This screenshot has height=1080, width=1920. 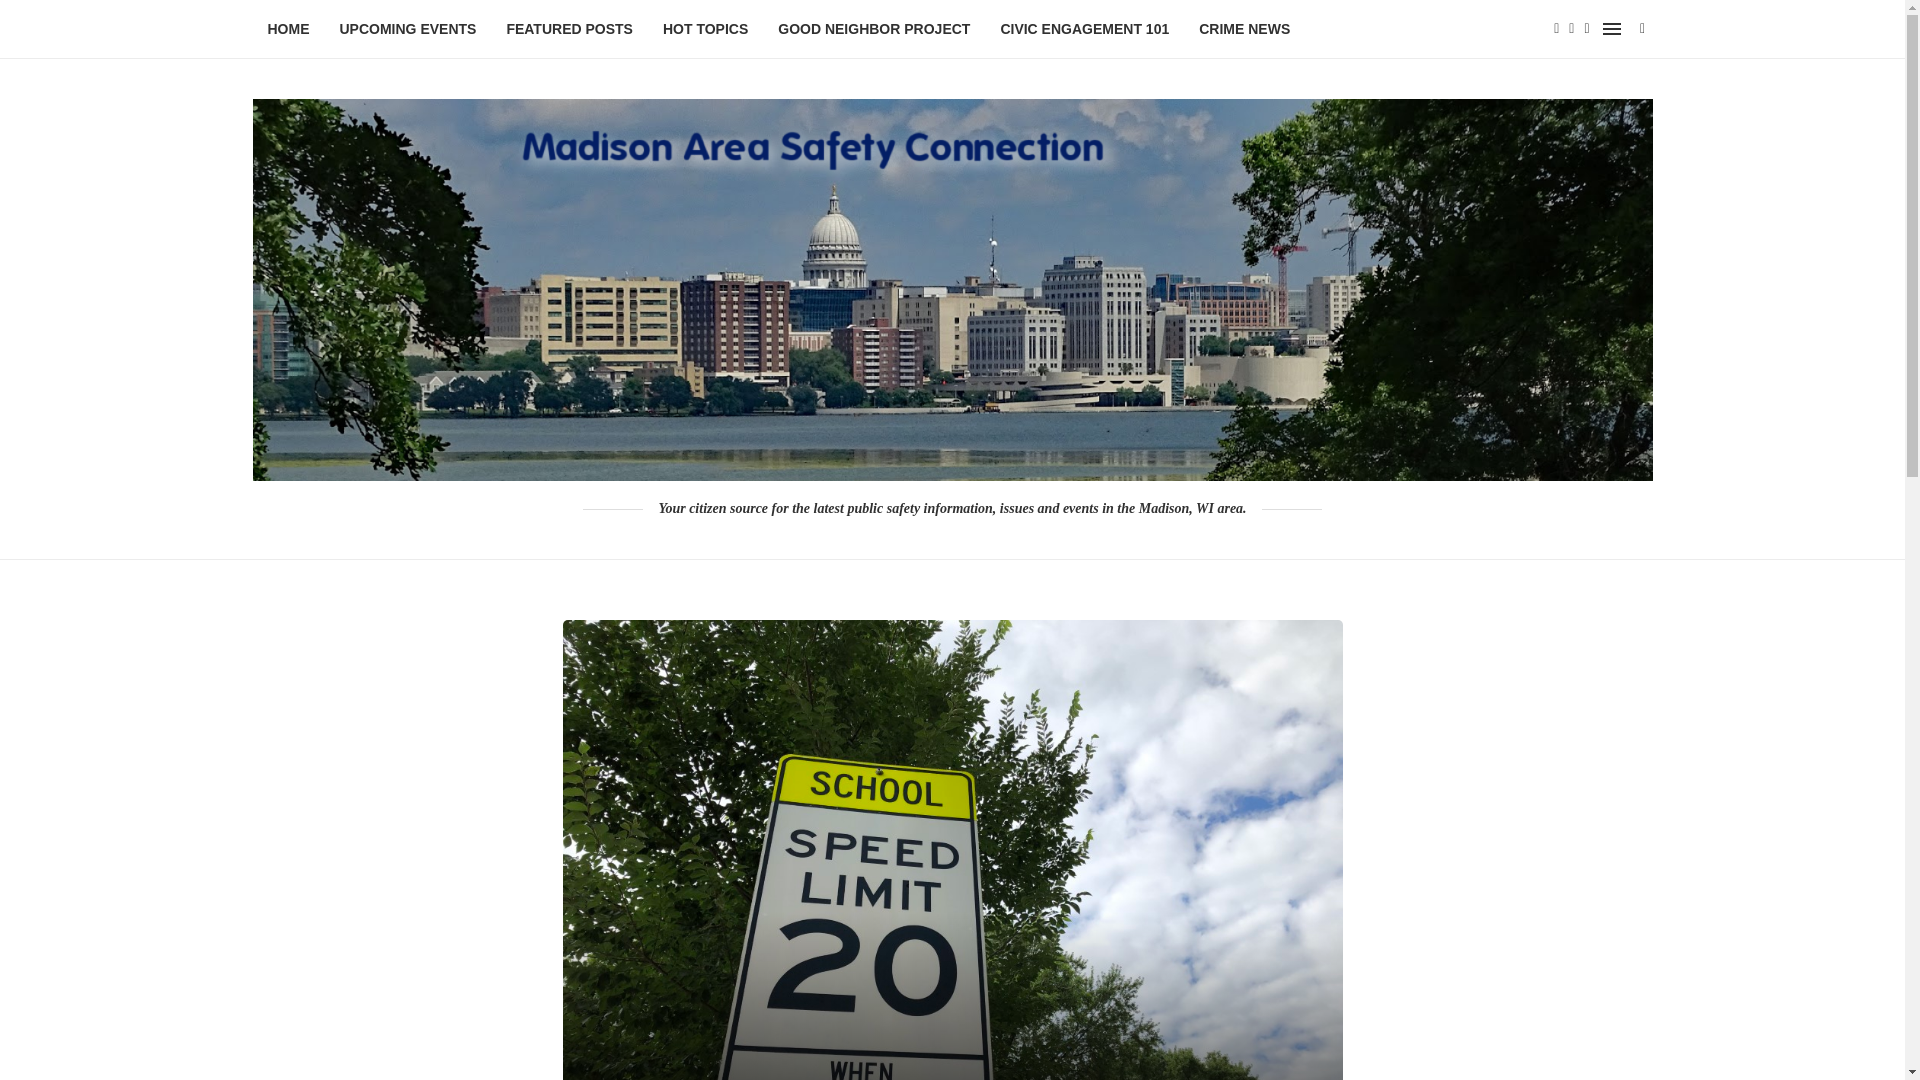 What do you see at coordinates (570, 30) in the screenshot?
I see `FEATURED POSTS` at bounding box center [570, 30].